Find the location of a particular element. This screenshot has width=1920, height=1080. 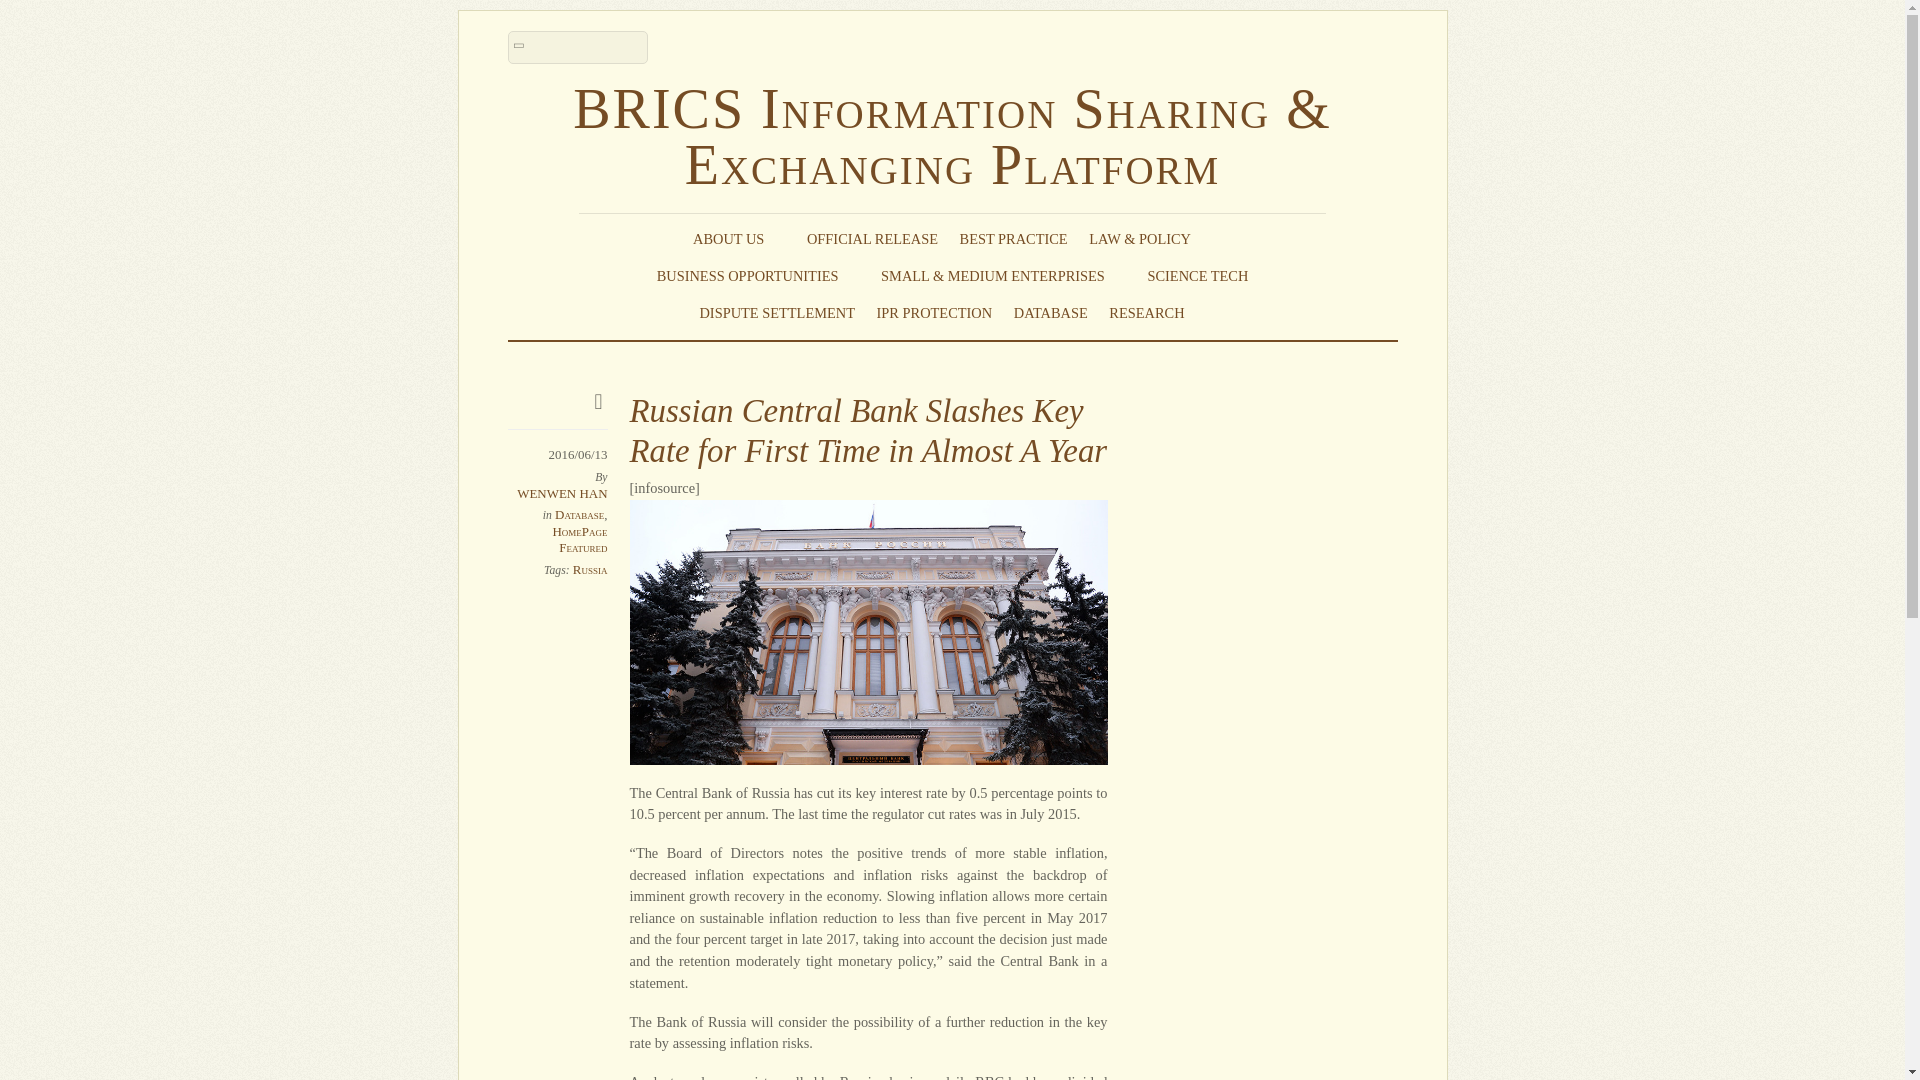

HomePage Featured is located at coordinates (579, 539).